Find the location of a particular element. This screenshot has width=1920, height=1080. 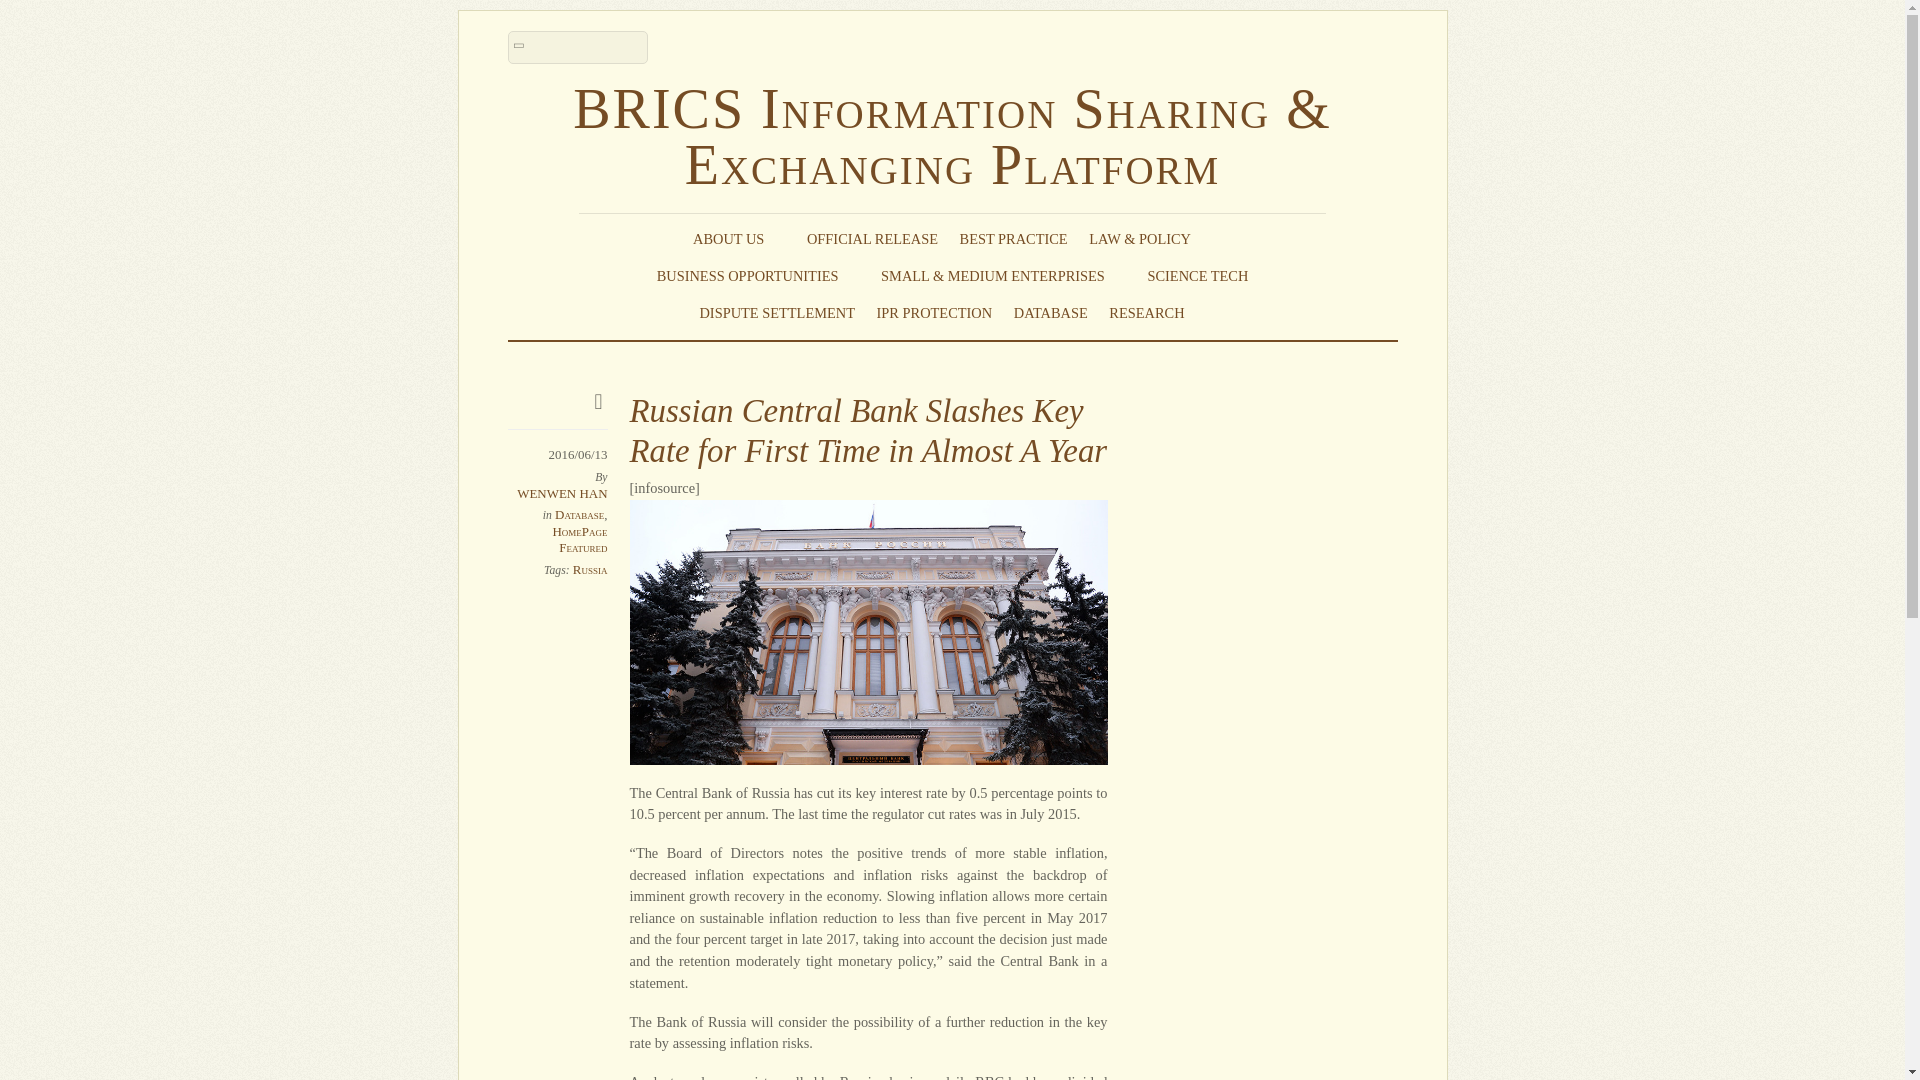

HomePage Featured is located at coordinates (579, 539).